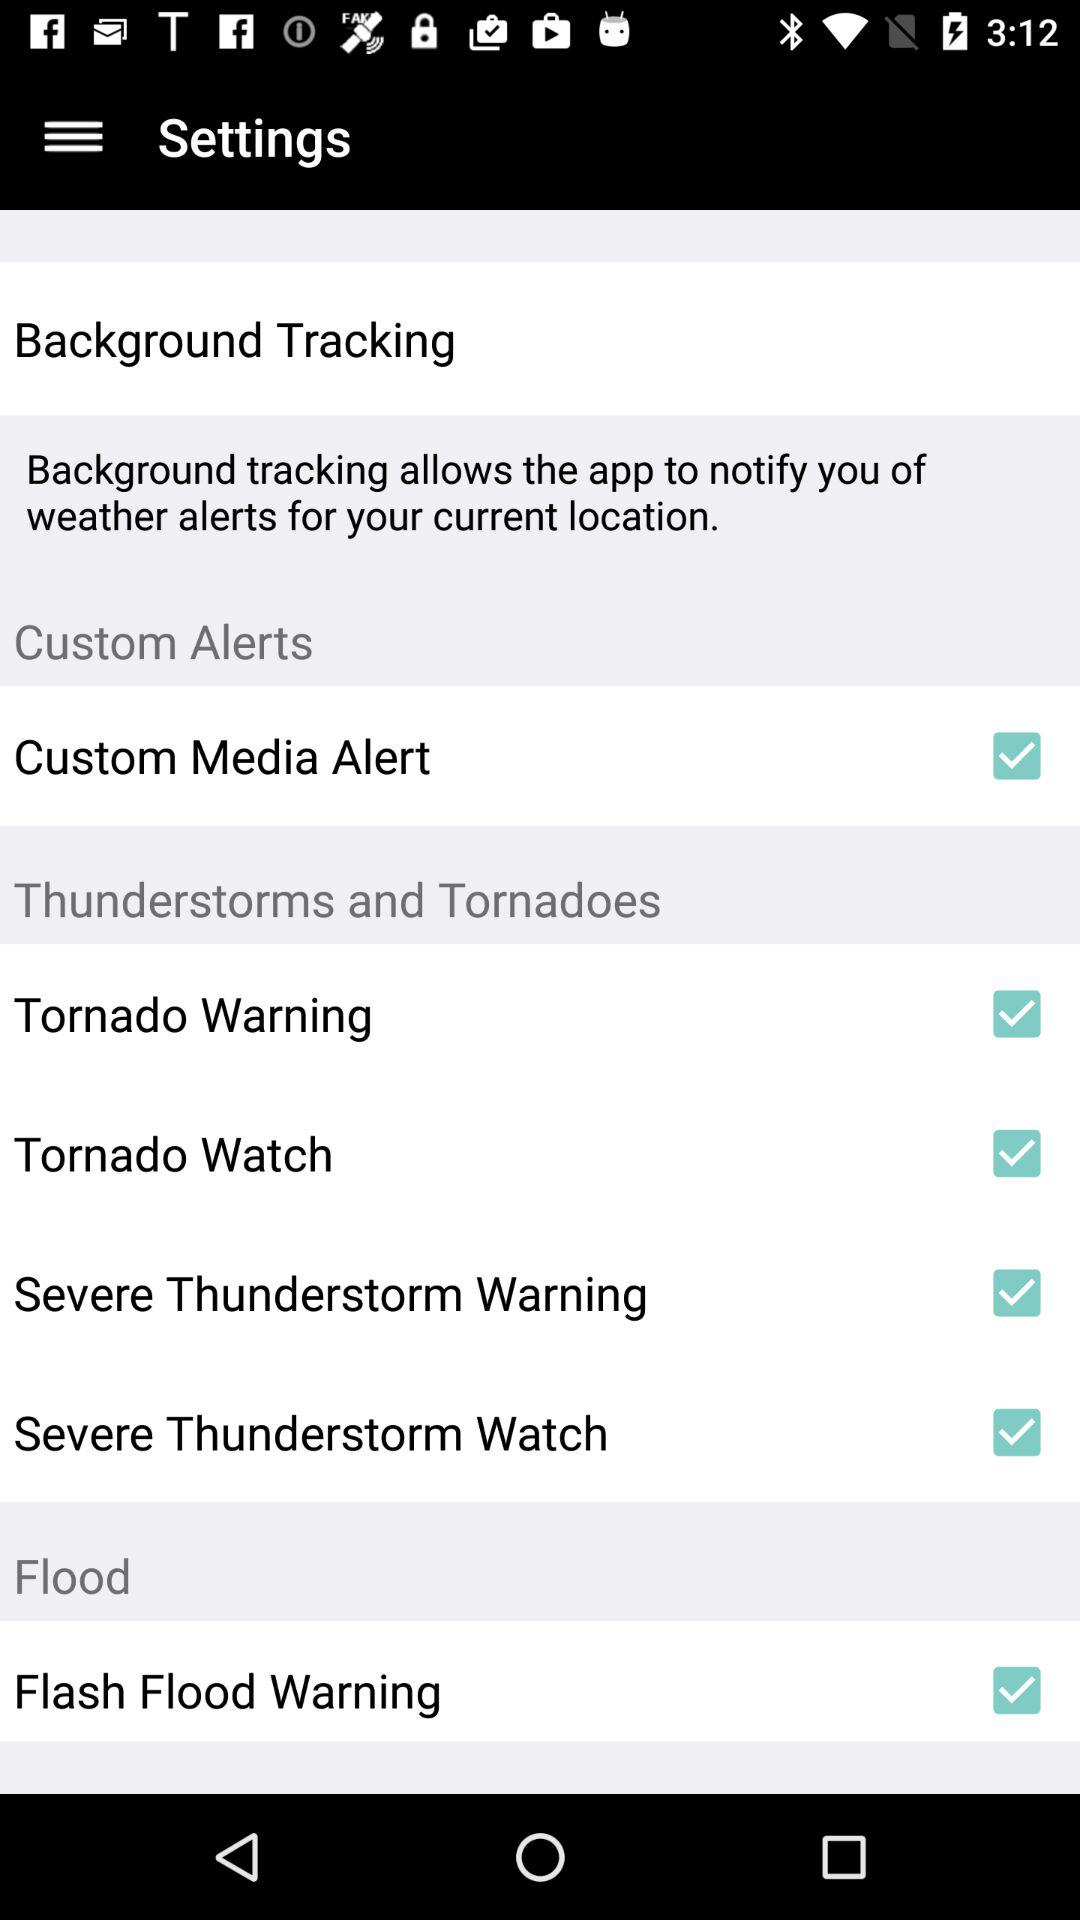  I want to click on launch the icon above the flood item, so click(1016, 1432).